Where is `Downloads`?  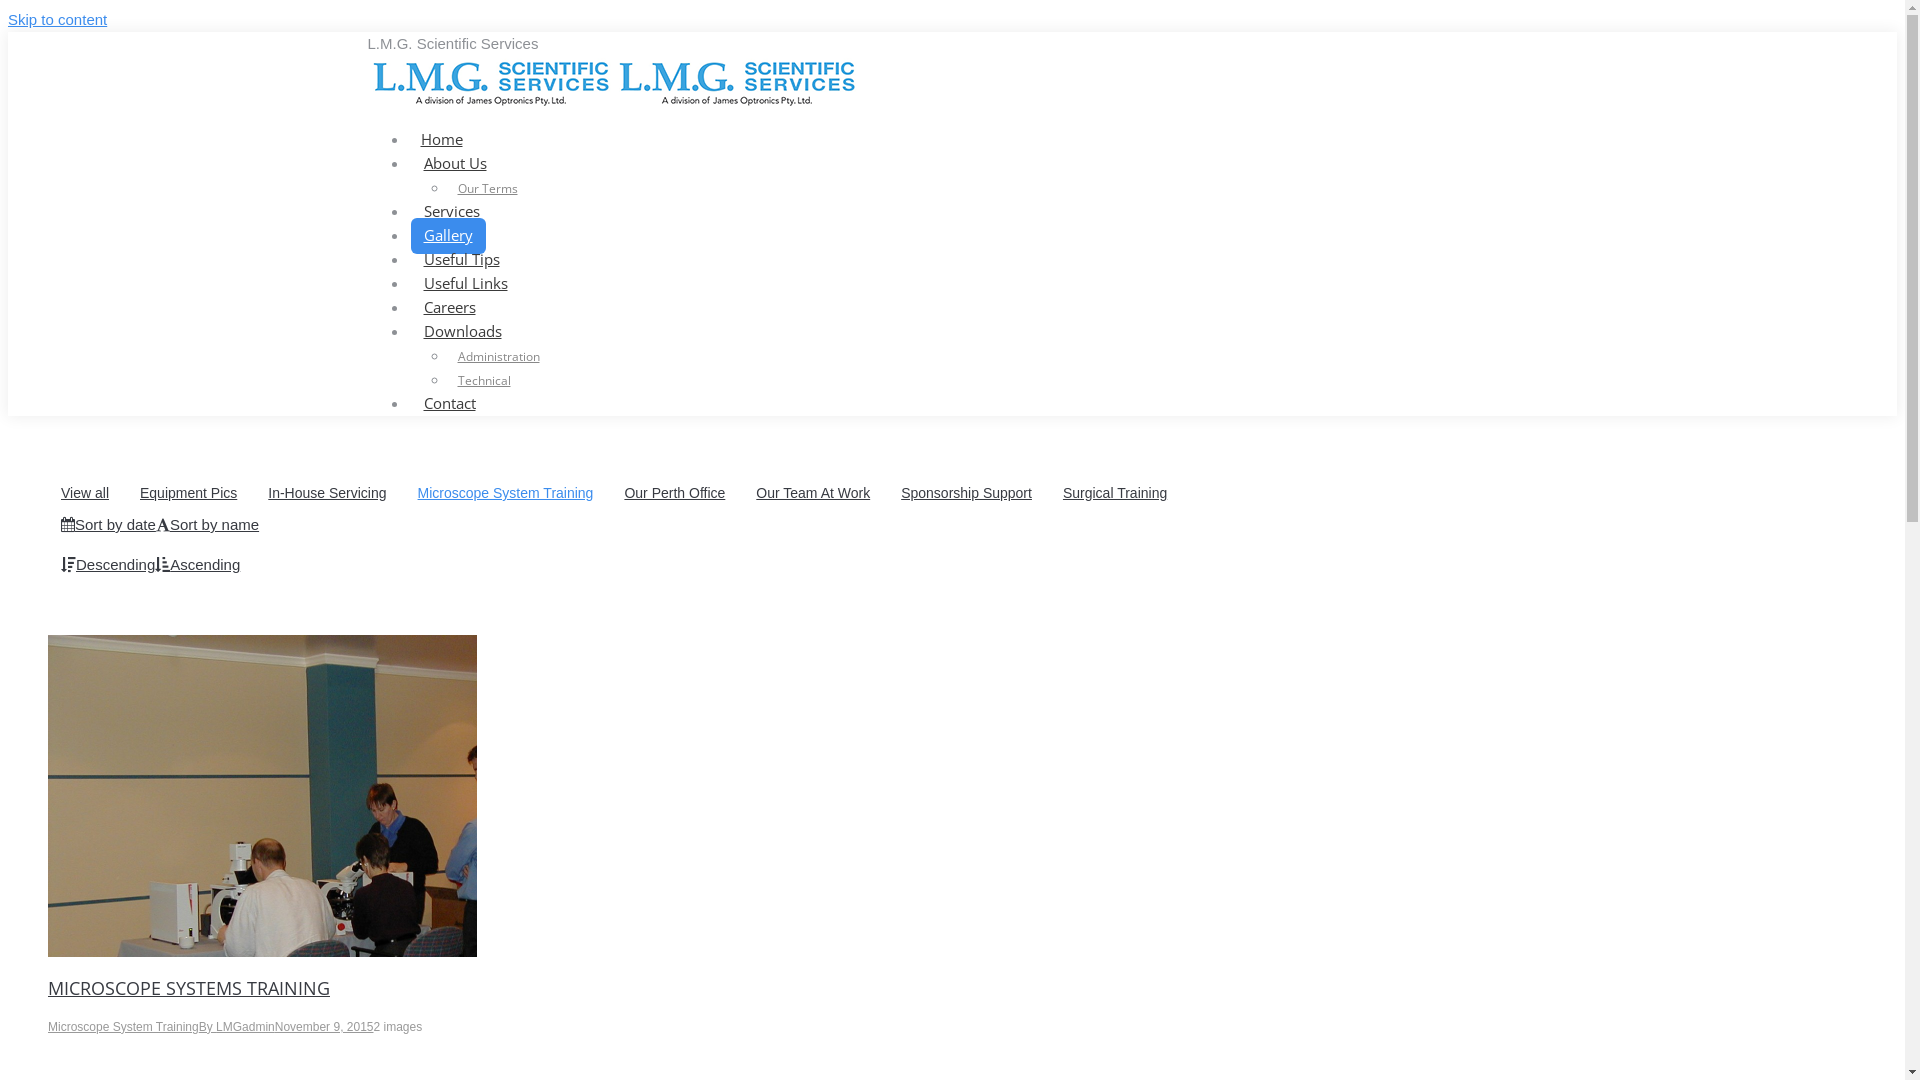 Downloads is located at coordinates (462, 332).